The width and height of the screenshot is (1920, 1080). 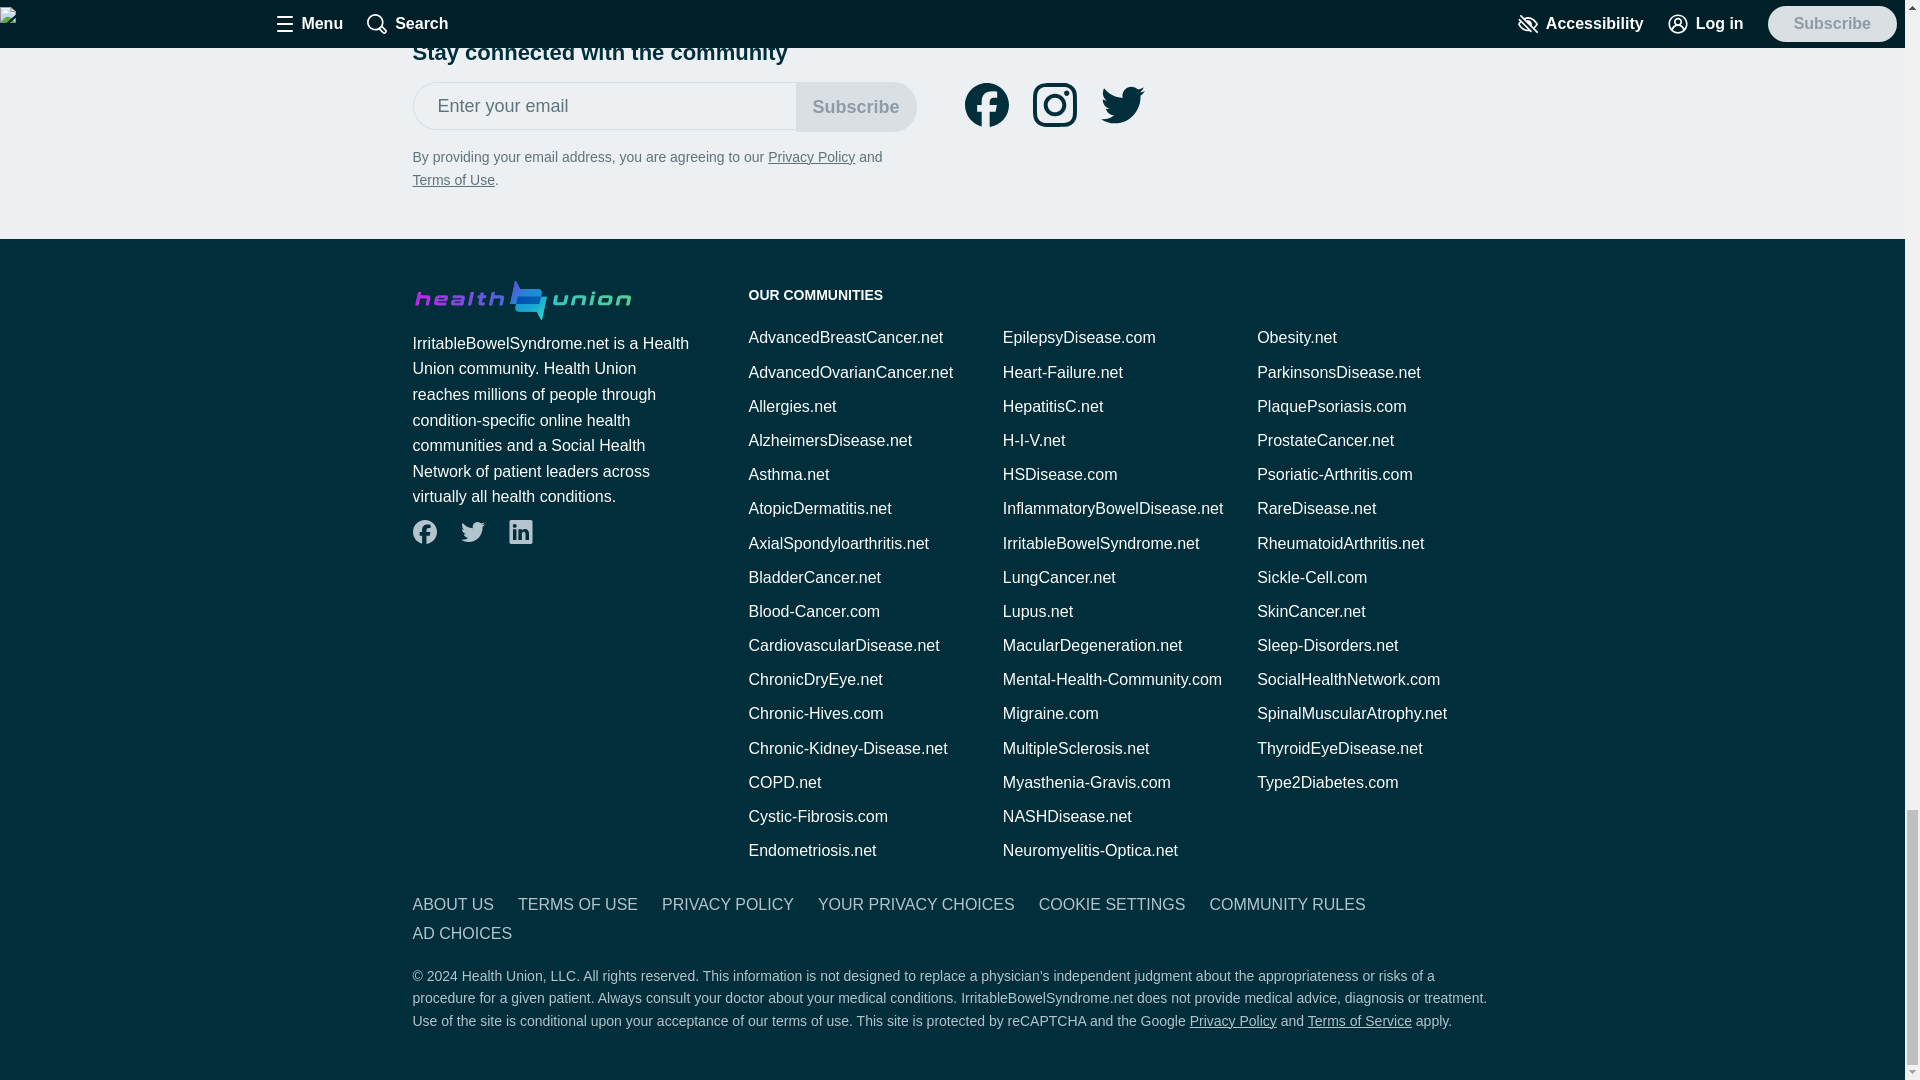 I want to click on Follow us on twitter, so click(x=1122, y=105).